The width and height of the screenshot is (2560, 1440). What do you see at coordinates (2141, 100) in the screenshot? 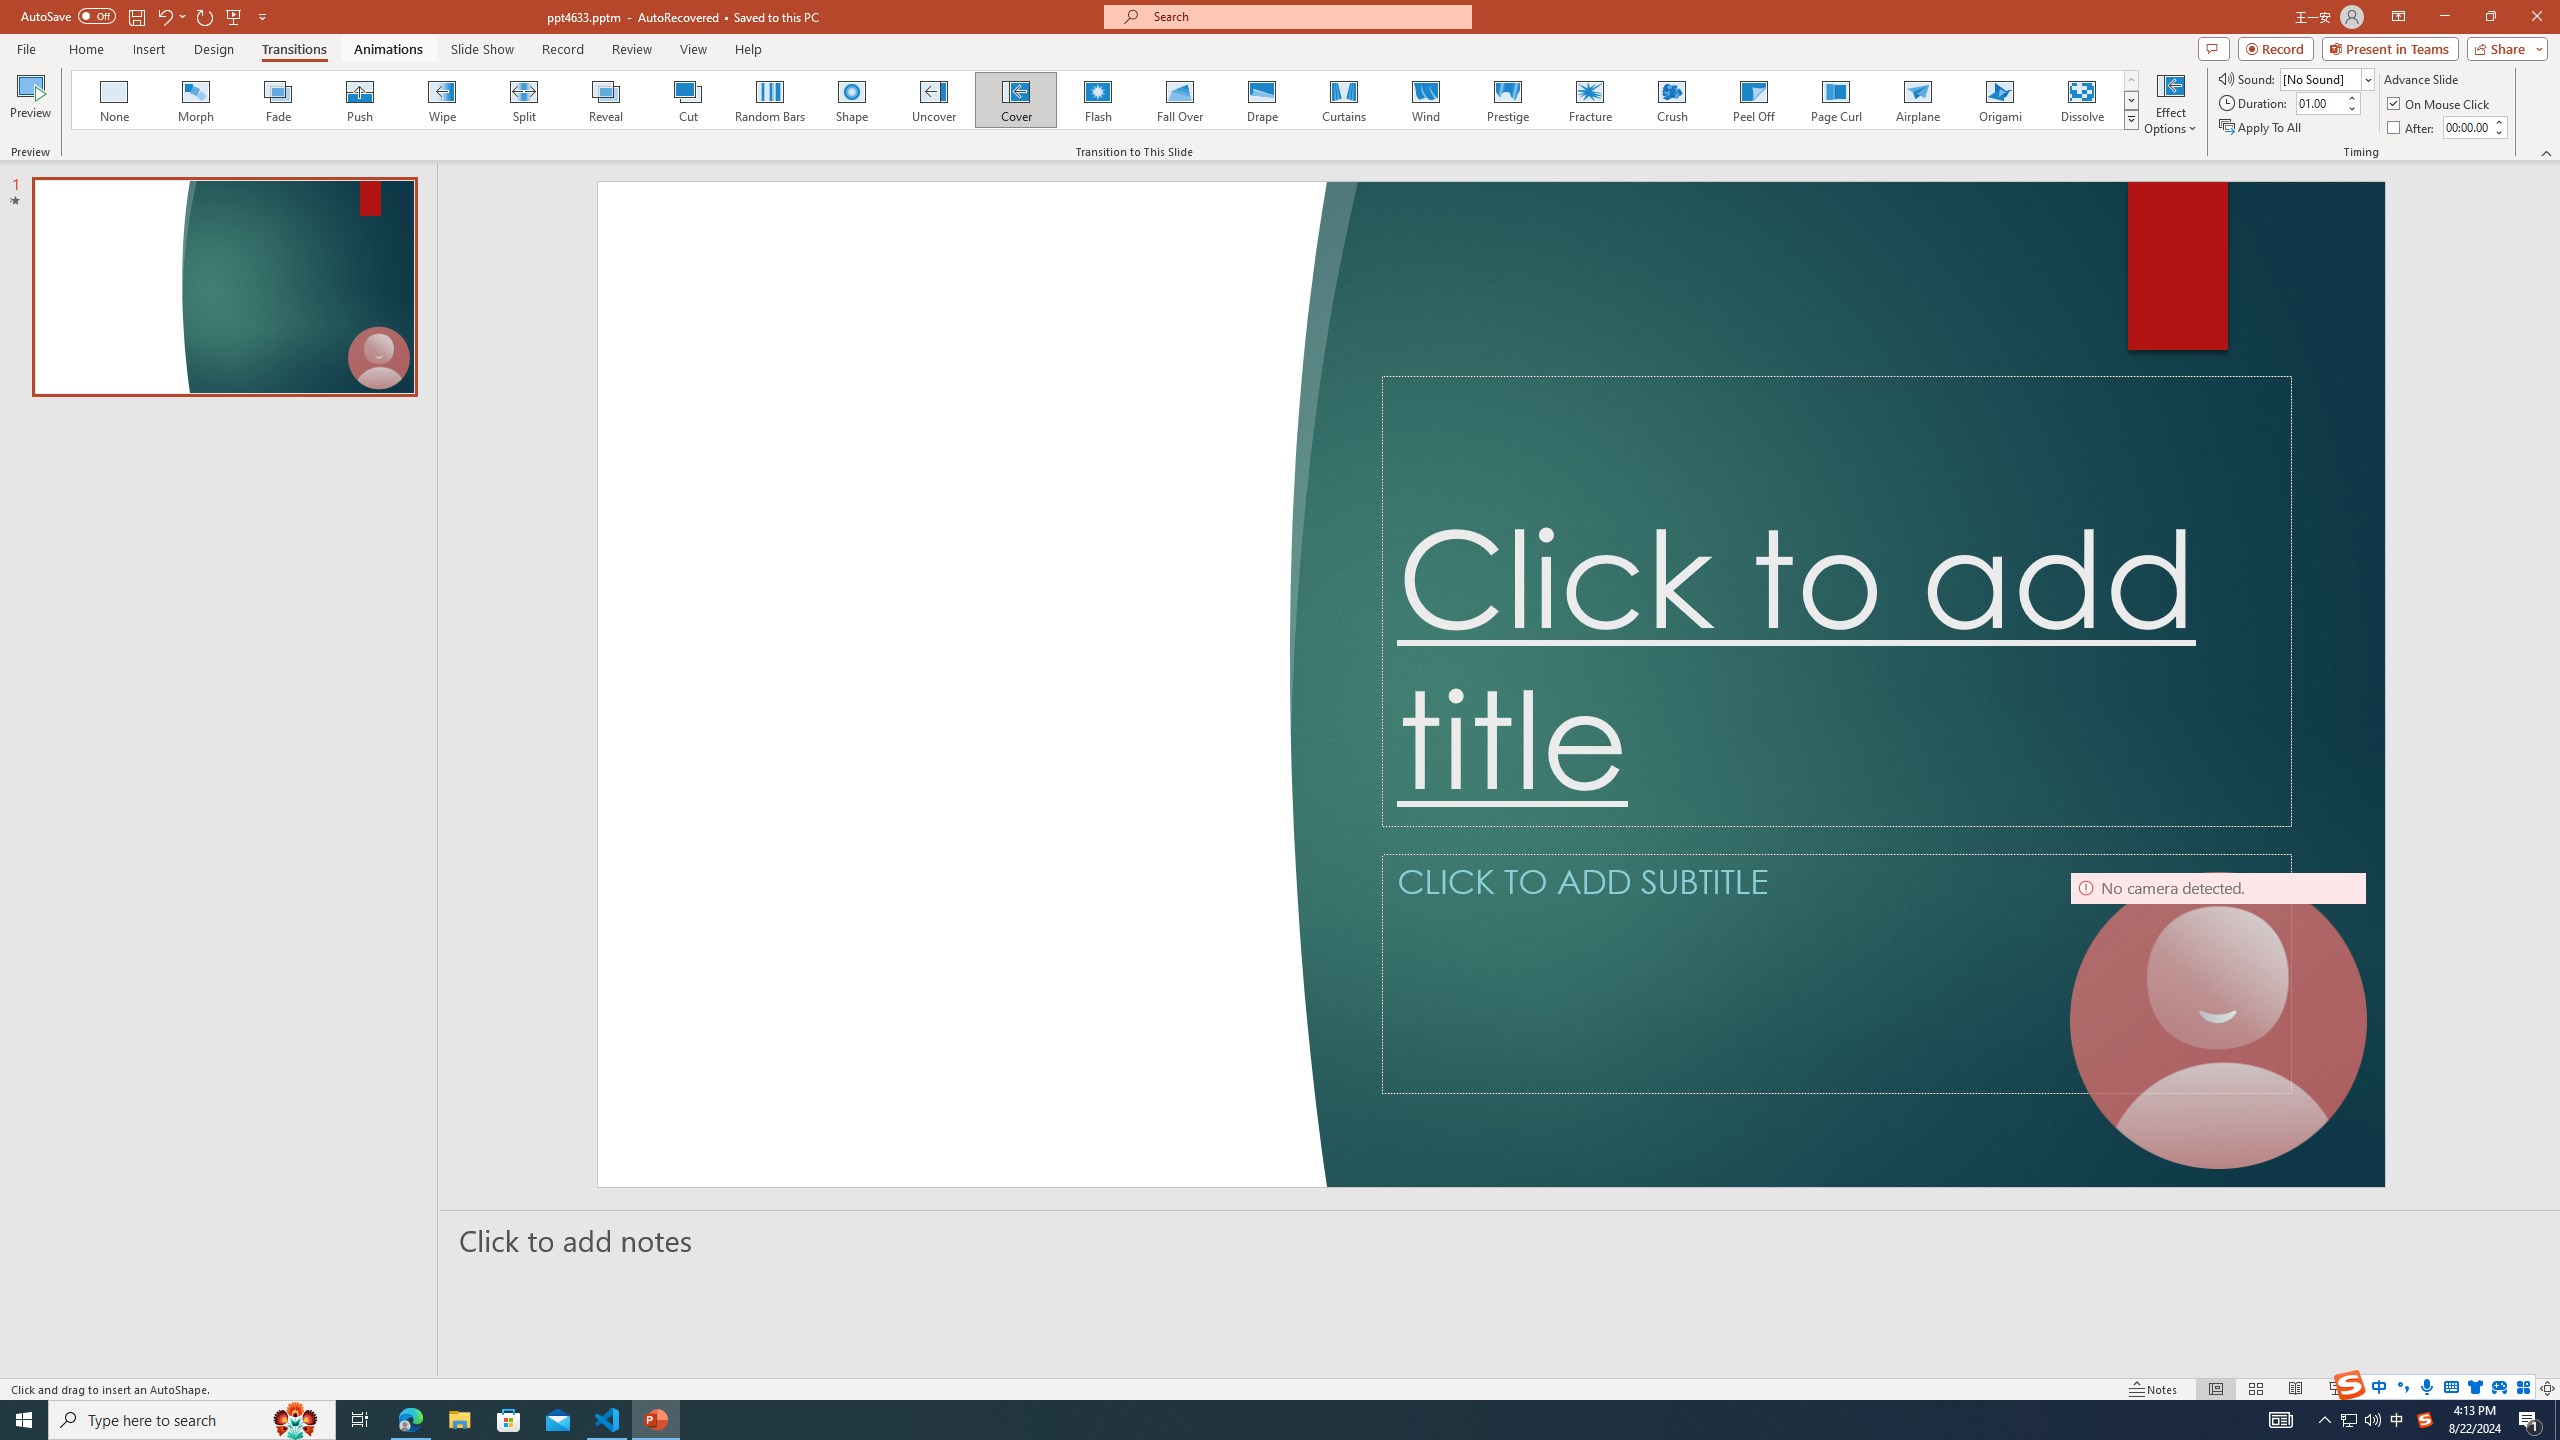
I see `Ion Variant 3` at bounding box center [2141, 100].